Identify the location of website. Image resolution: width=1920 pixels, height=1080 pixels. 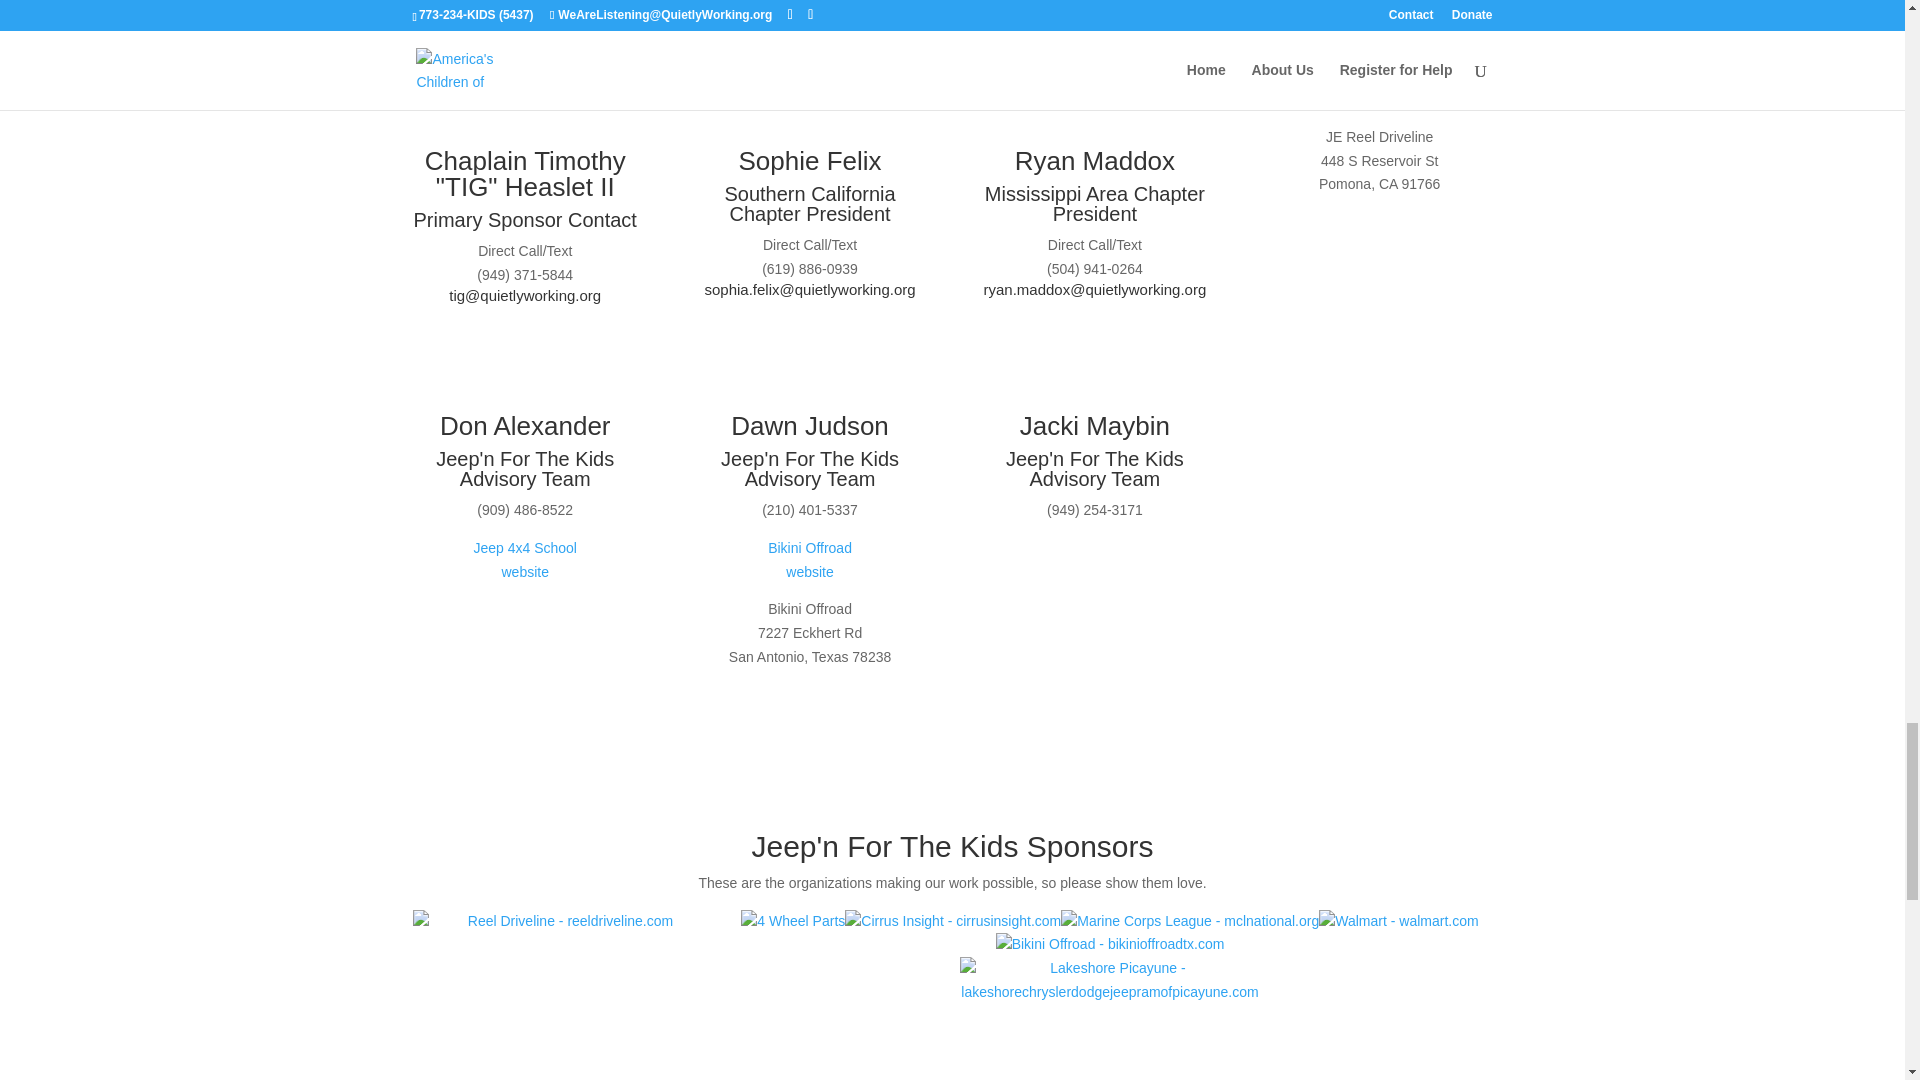
(1379, 98).